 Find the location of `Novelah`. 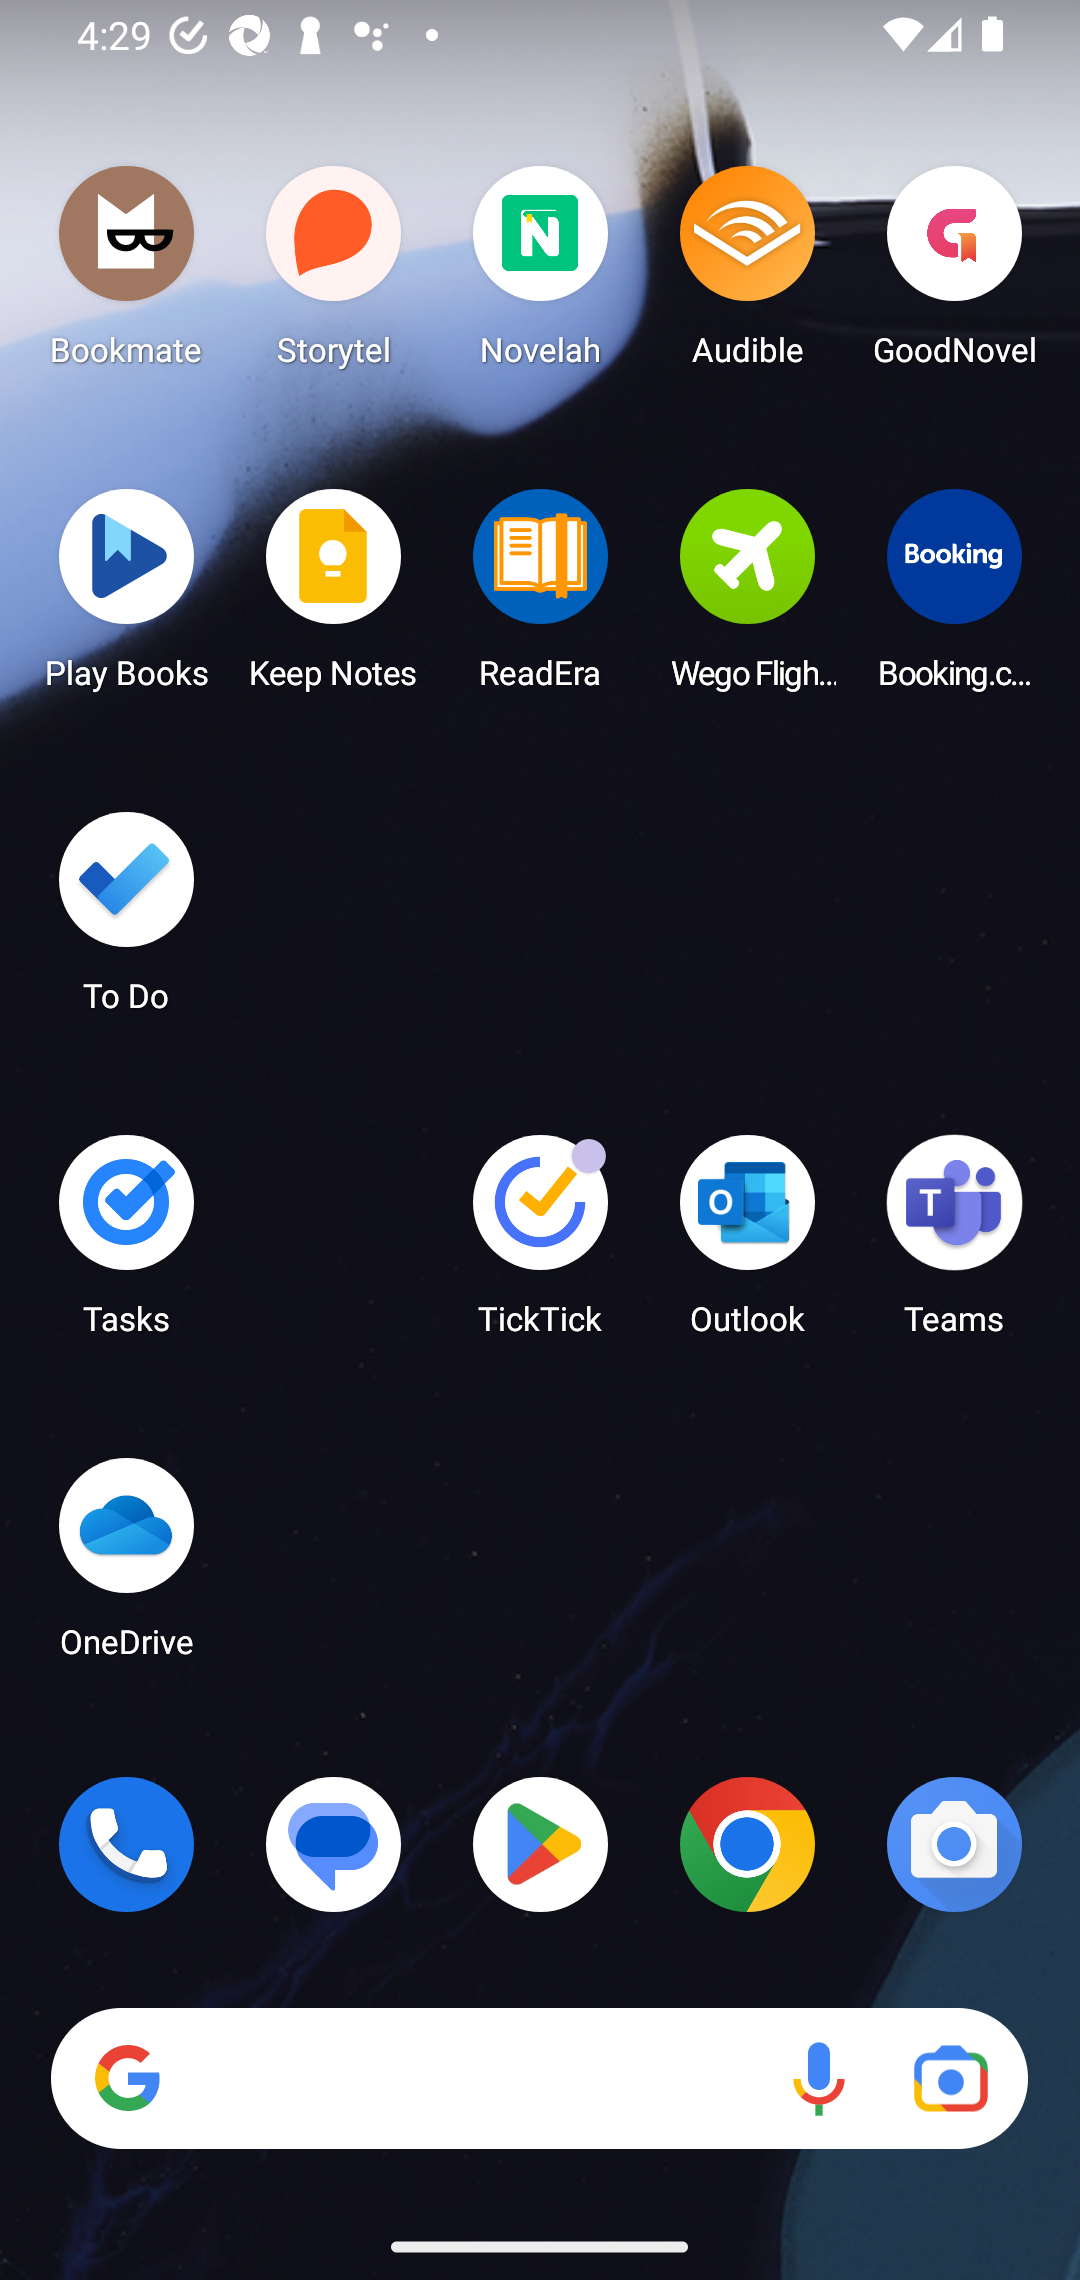

Novelah is located at coordinates (540, 274).